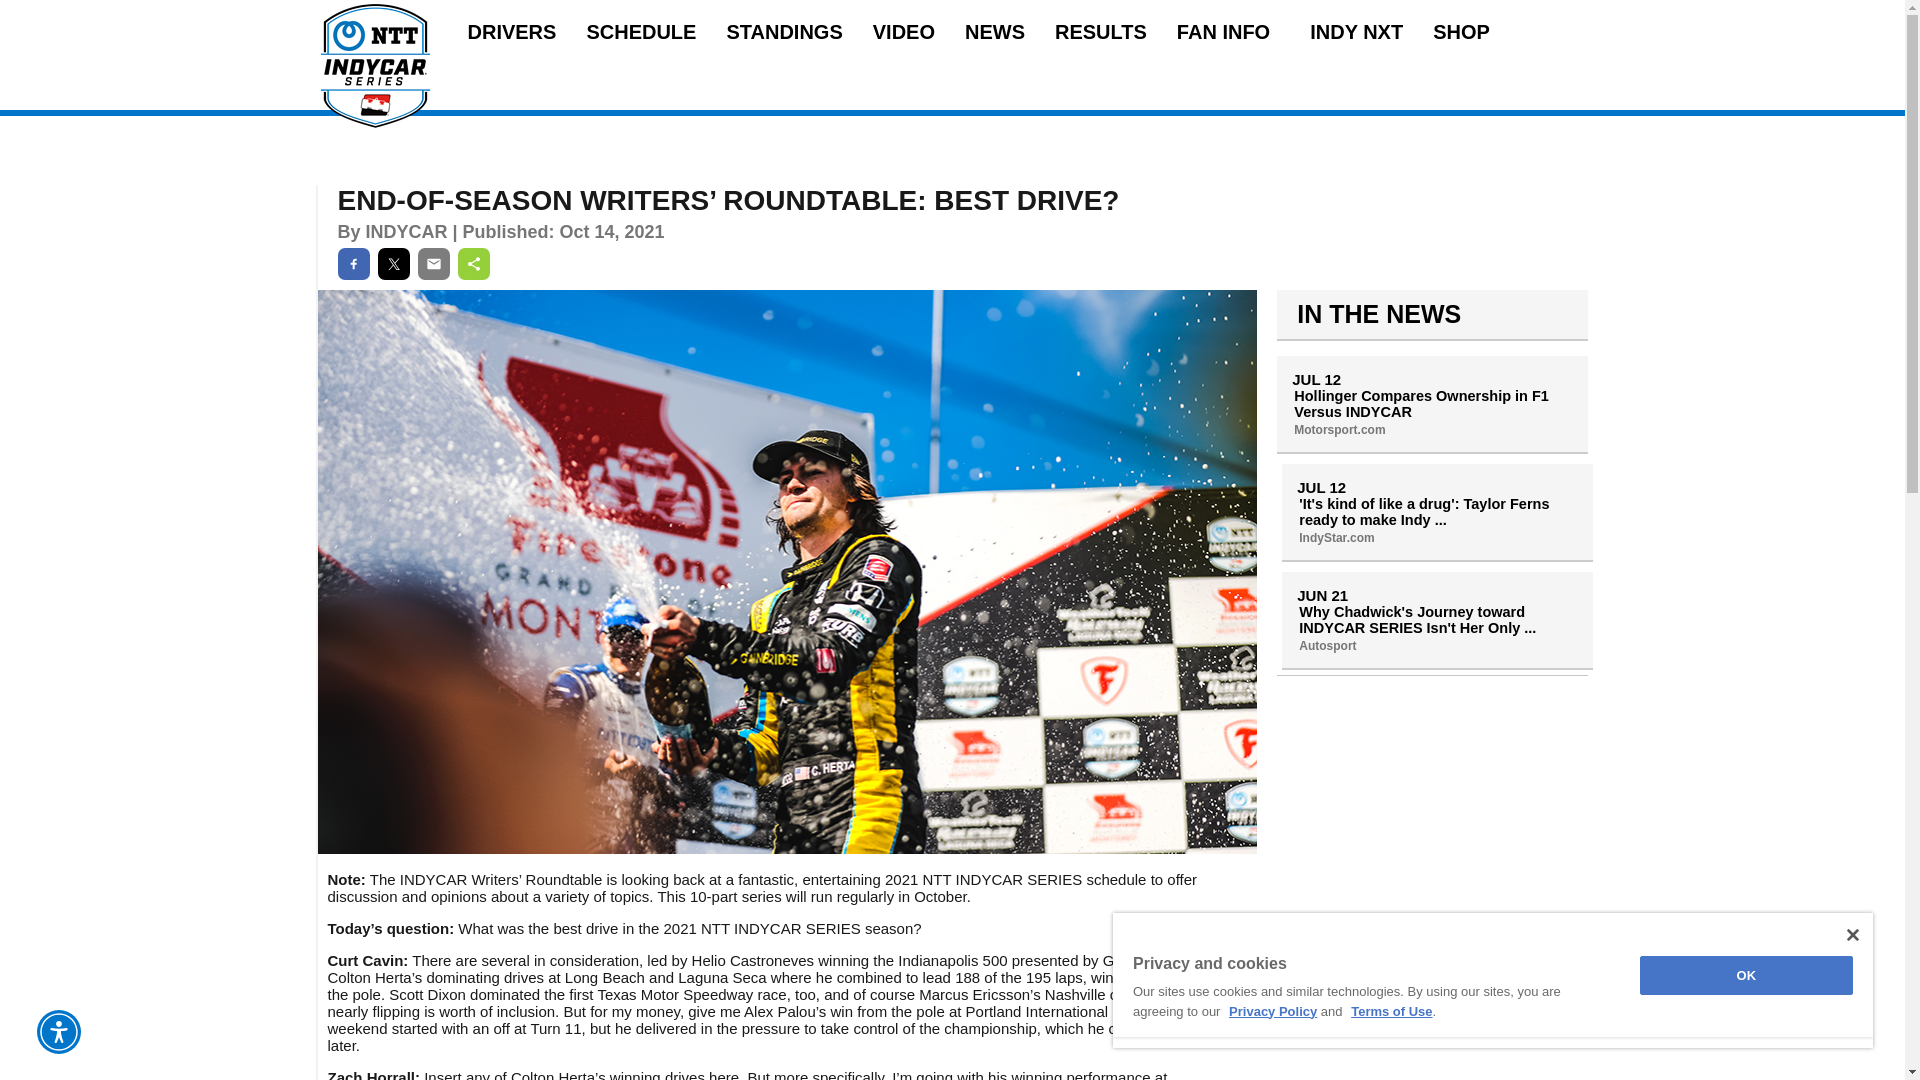 This screenshot has height=1080, width=1920. What do you see at coordinates (1460, 32) in the screenshot?
I see `SHOP` at bounding box center [1460, 32].